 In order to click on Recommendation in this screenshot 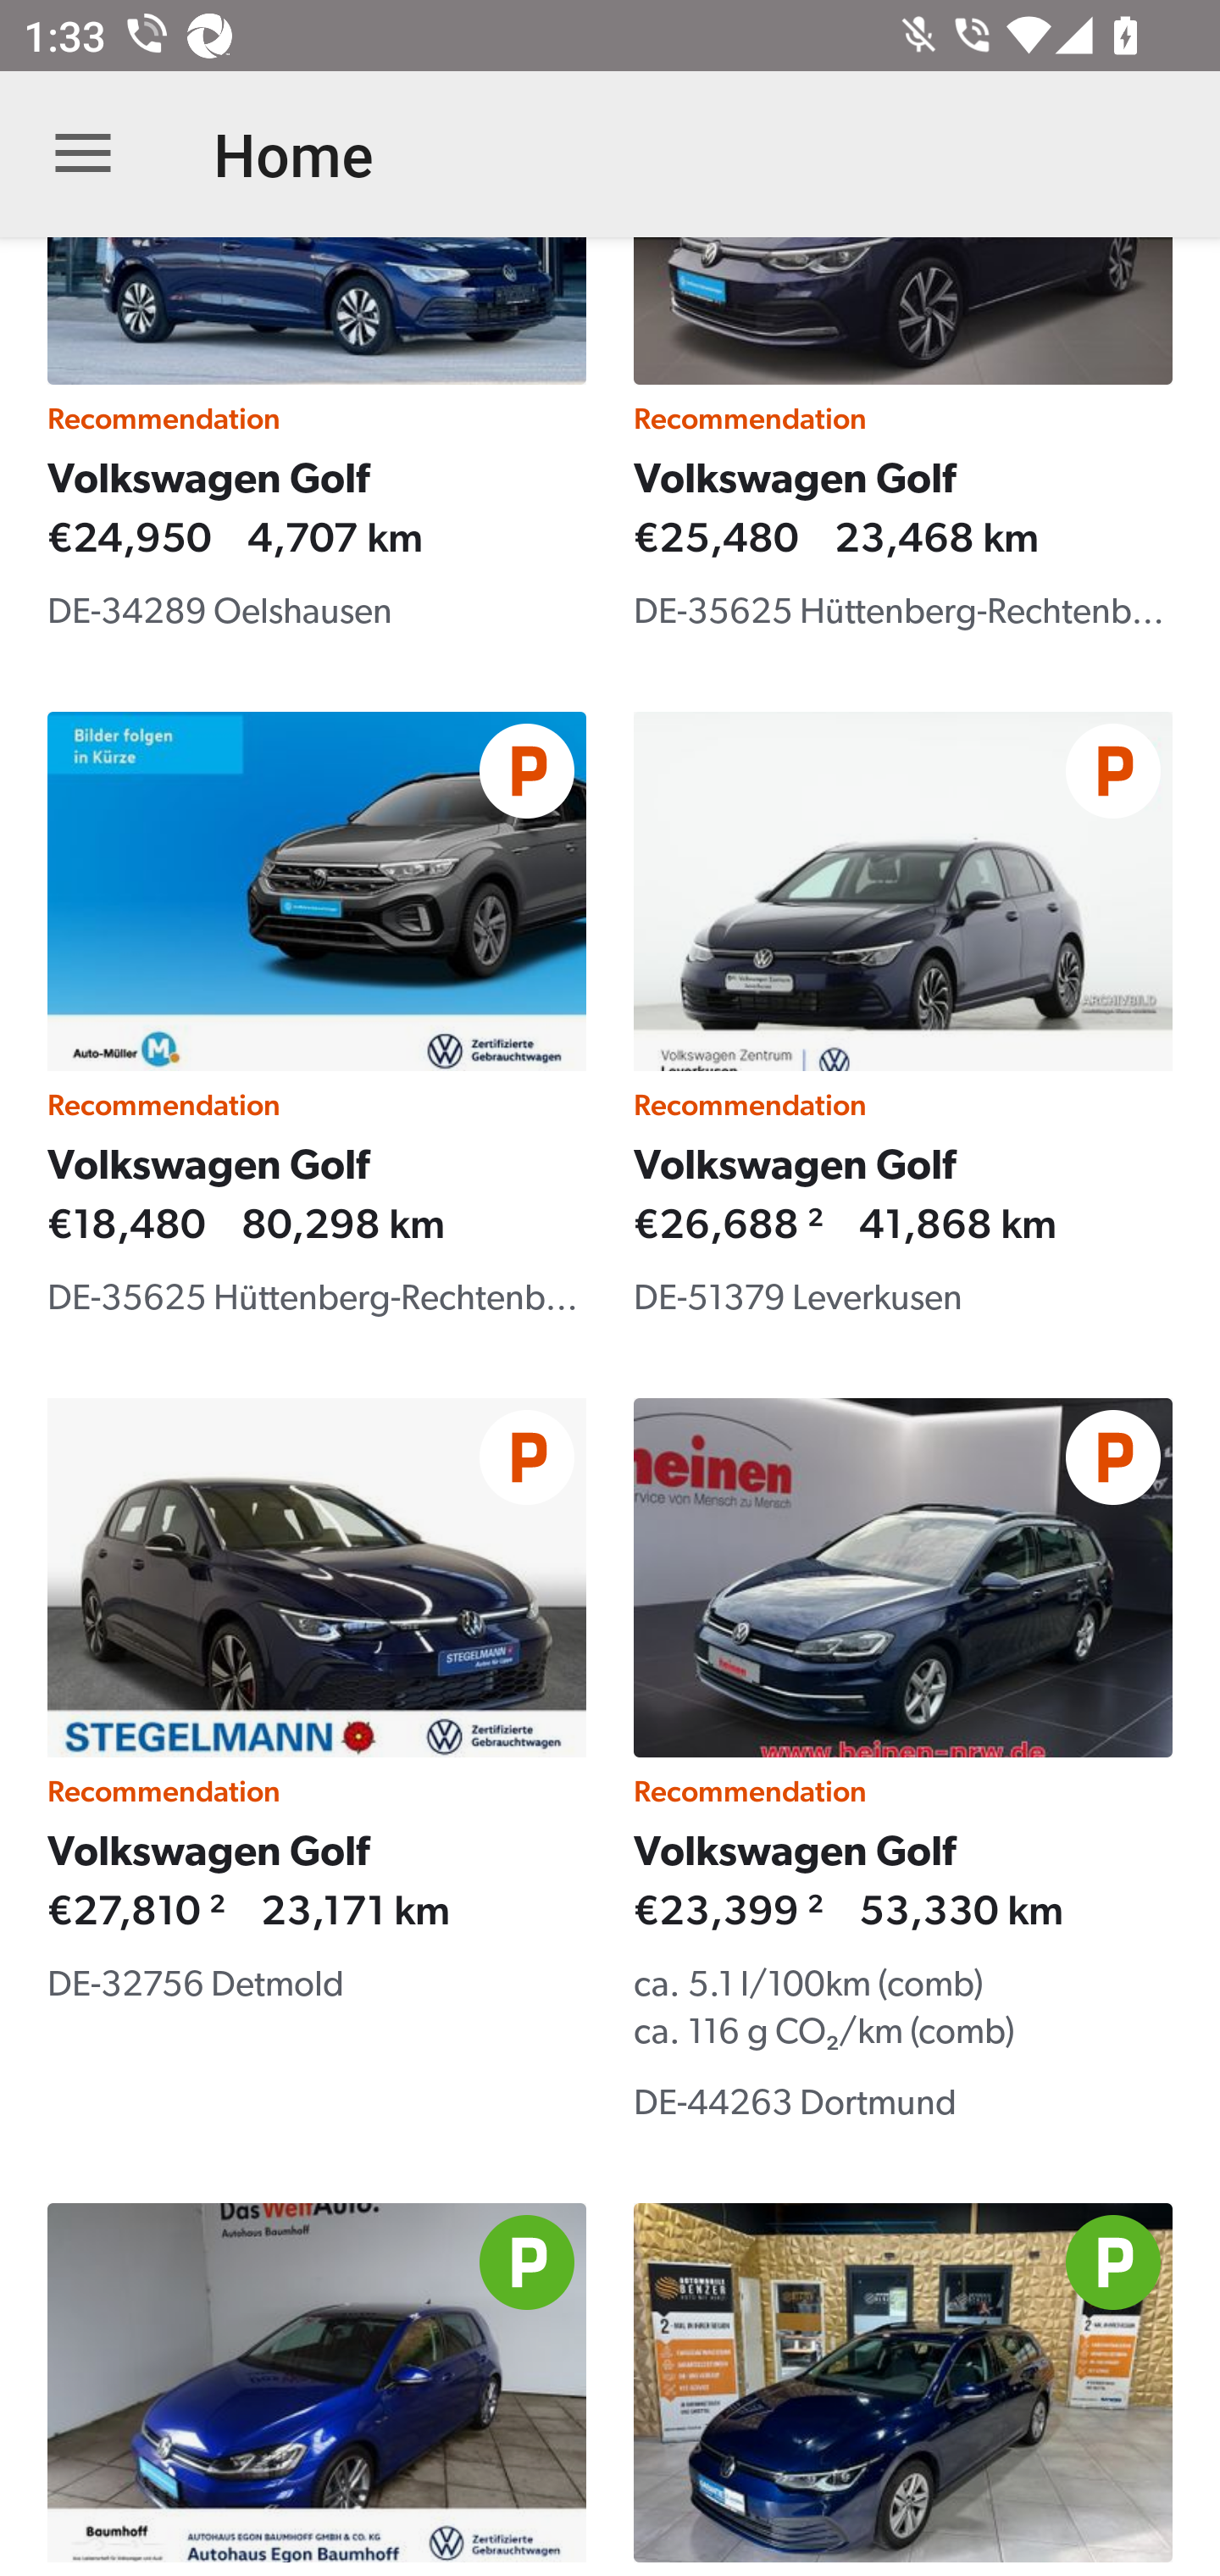, I will do `click(317, 2390)`.